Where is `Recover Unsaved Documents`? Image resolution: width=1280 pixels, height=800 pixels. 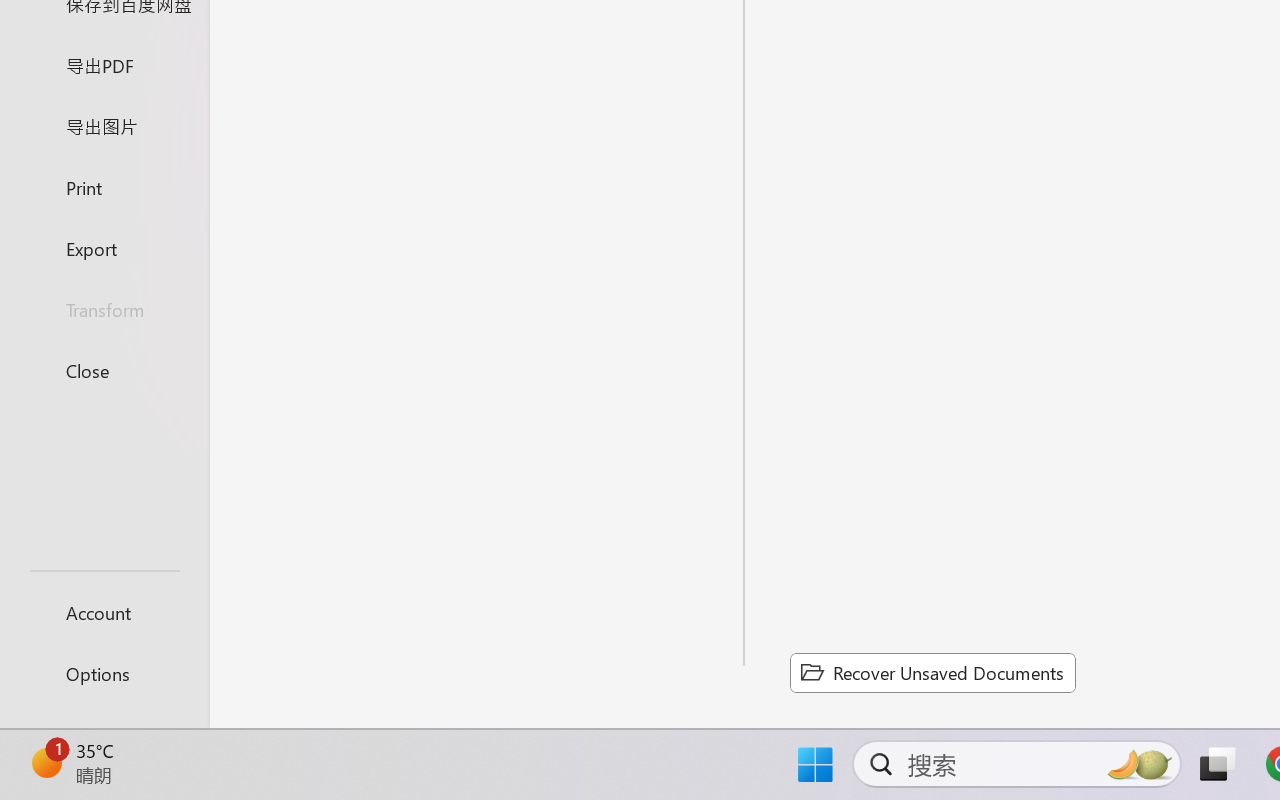 Recover Unsaved Documents is located at coordinates (932, 672).